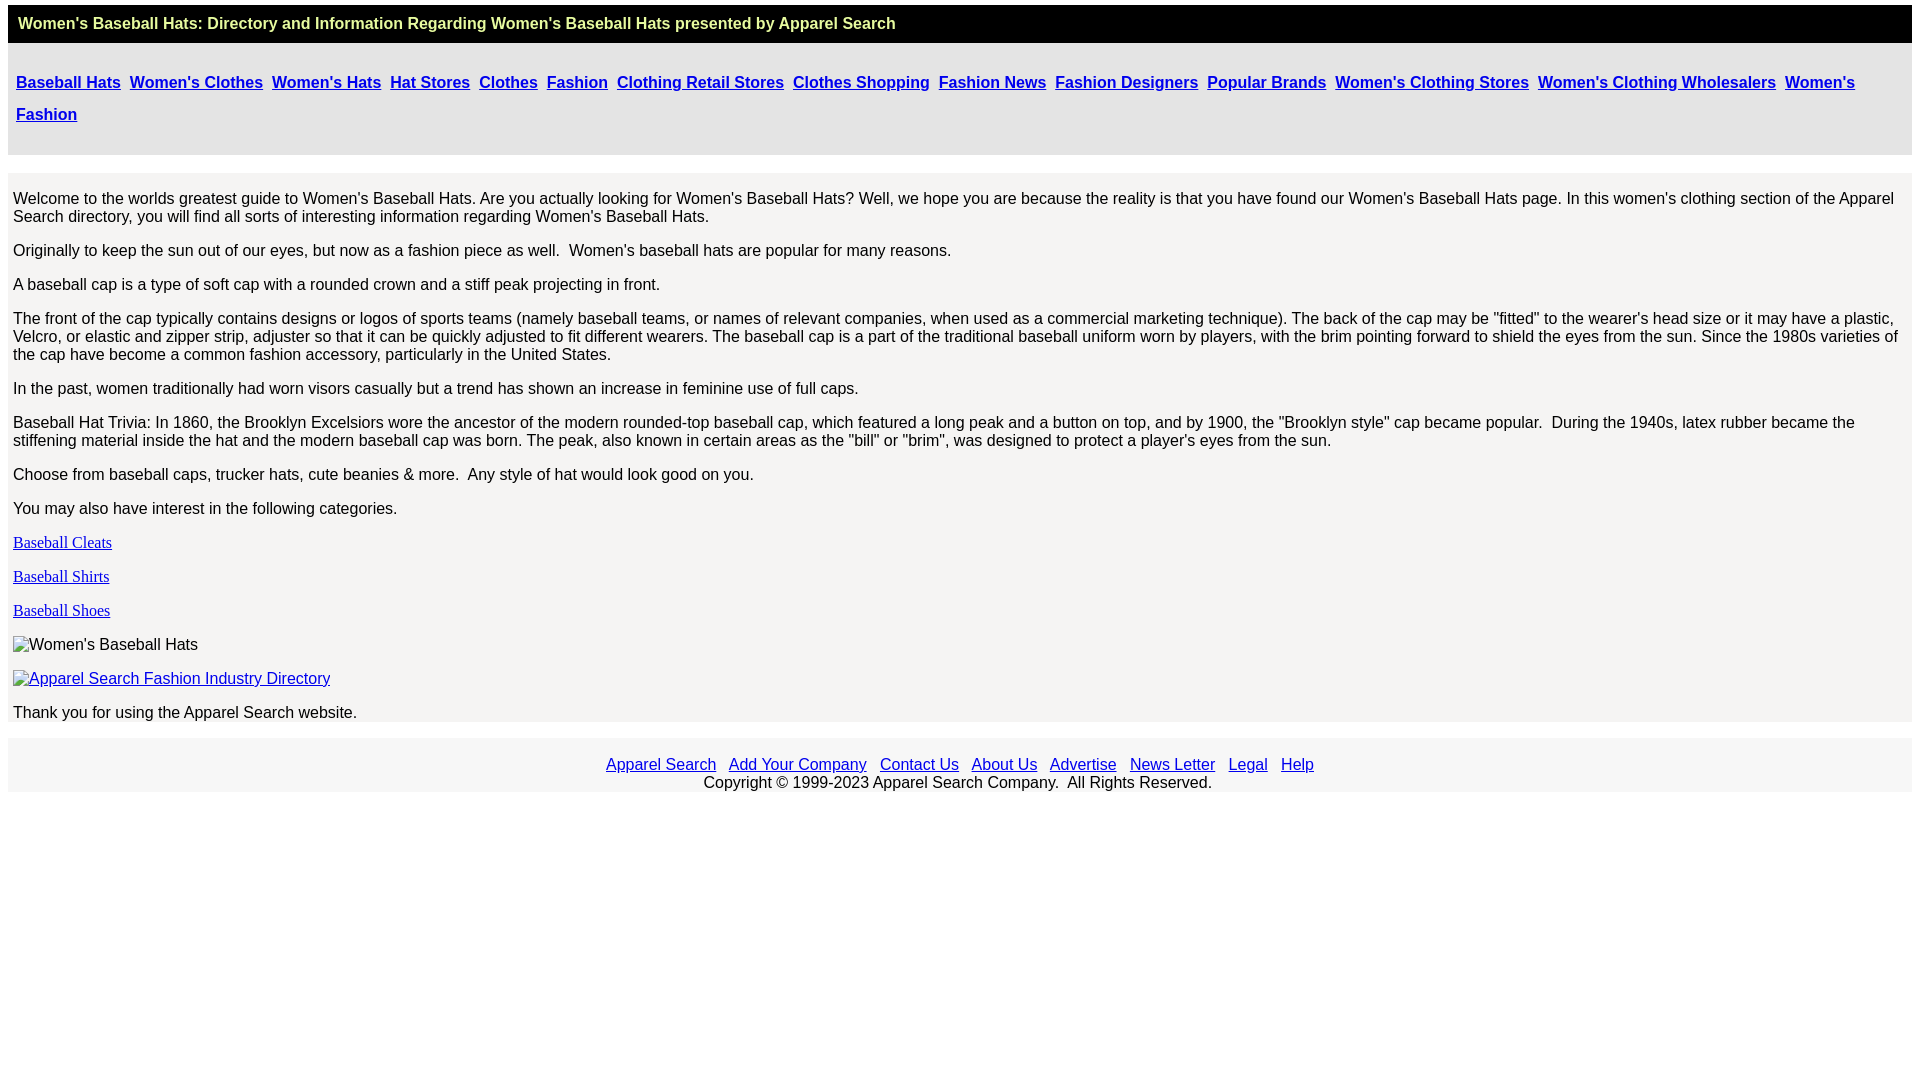 This screenshot has width=1920, height=1080. Describe the element at coordinates (508, 82) in the screenshot. I see `Clothes` at that location.